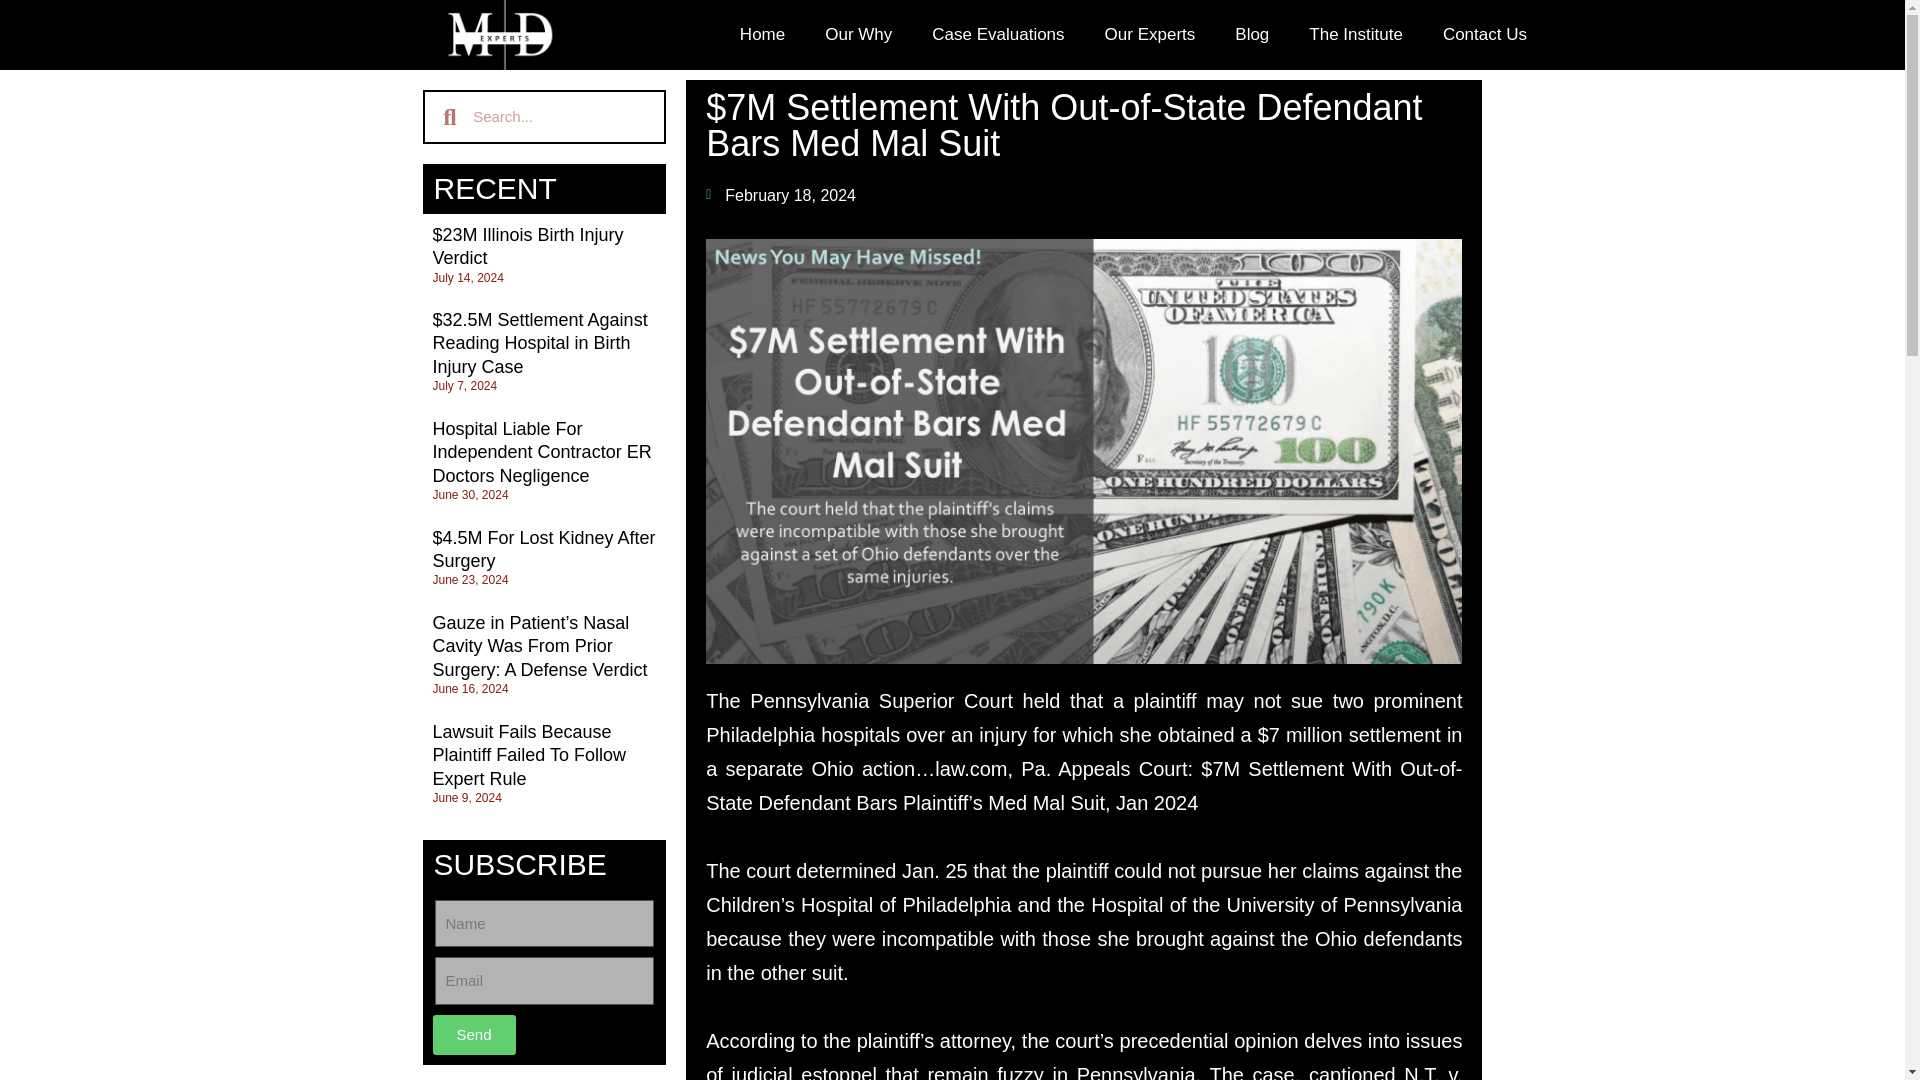 This screenshot has width=1920, height=1080. Describe the element at coordinates (1484, 34) in the screenshot. I see `Contact Us` at that location.